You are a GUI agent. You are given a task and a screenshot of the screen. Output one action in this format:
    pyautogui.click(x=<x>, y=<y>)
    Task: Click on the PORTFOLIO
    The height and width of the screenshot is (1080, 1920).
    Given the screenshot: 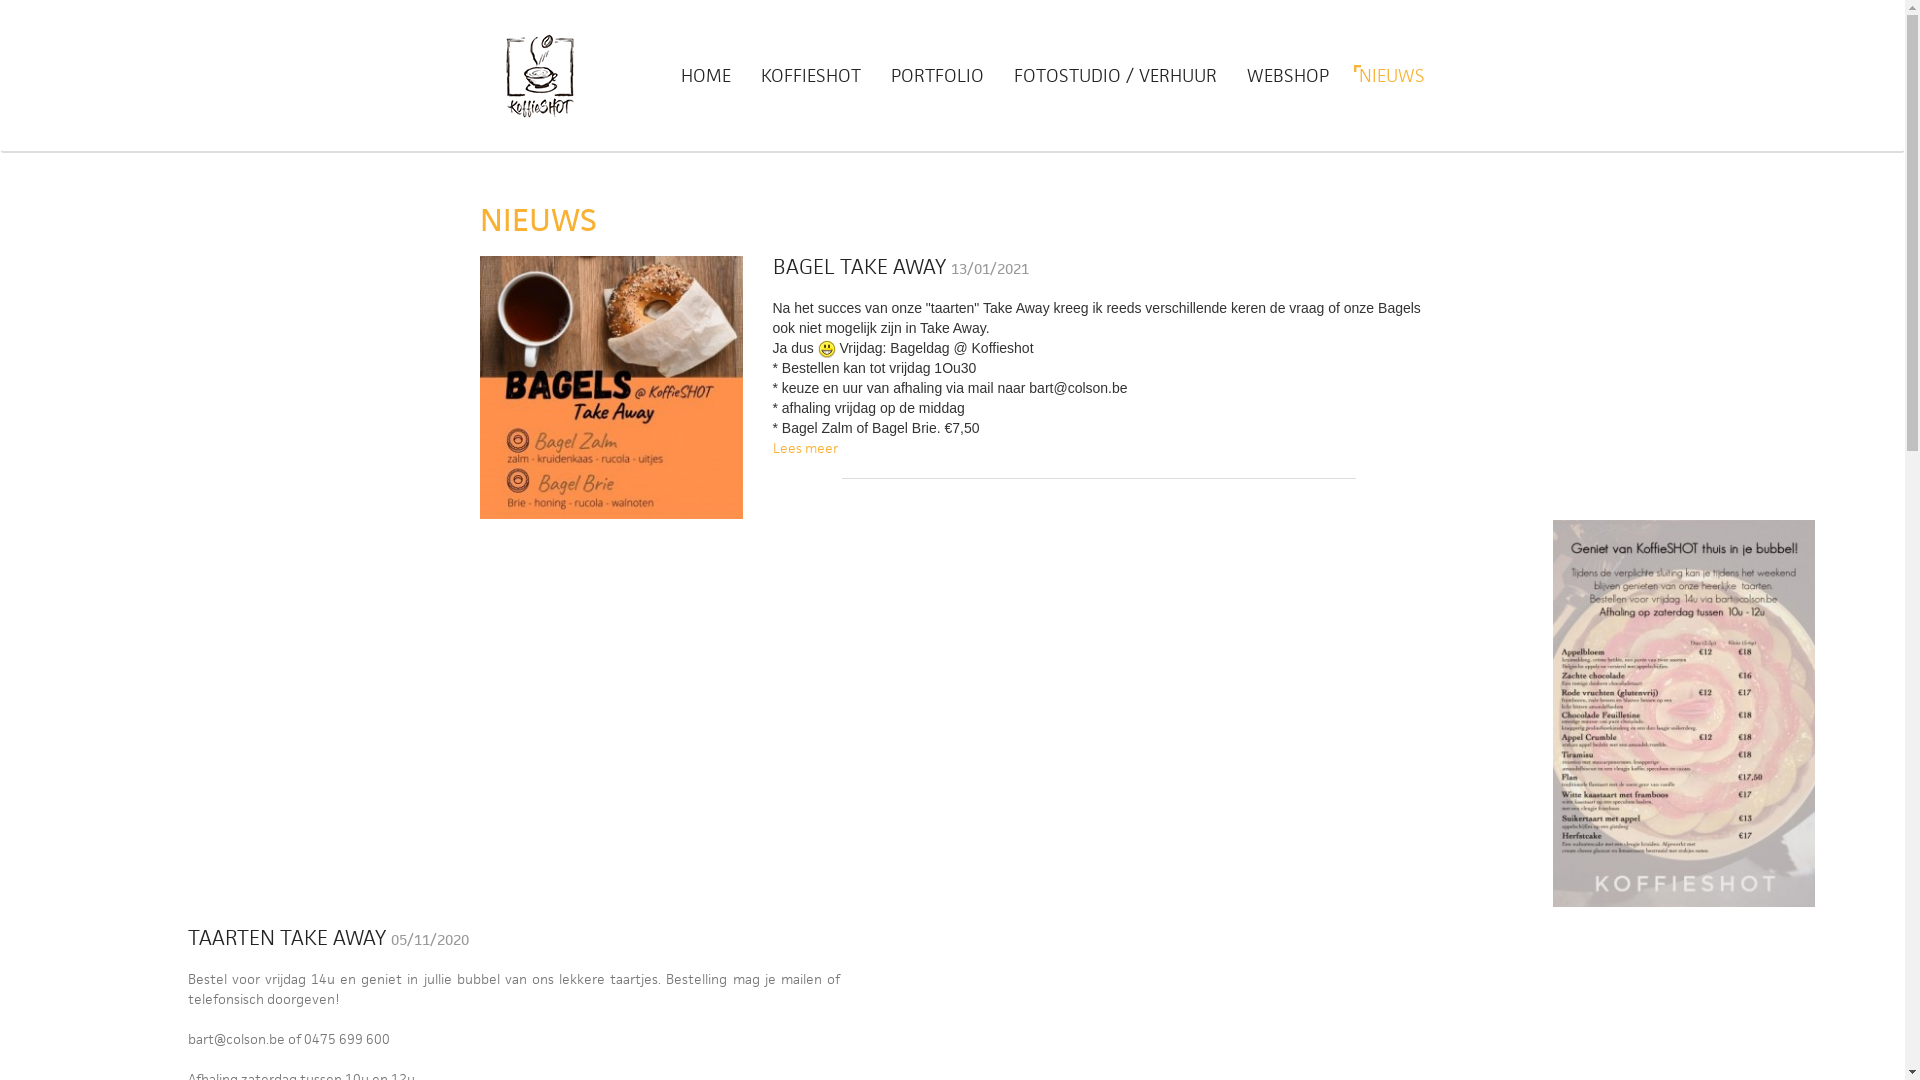 What is the action you would take?
    pyautogui.click(x=937, y=76)
    